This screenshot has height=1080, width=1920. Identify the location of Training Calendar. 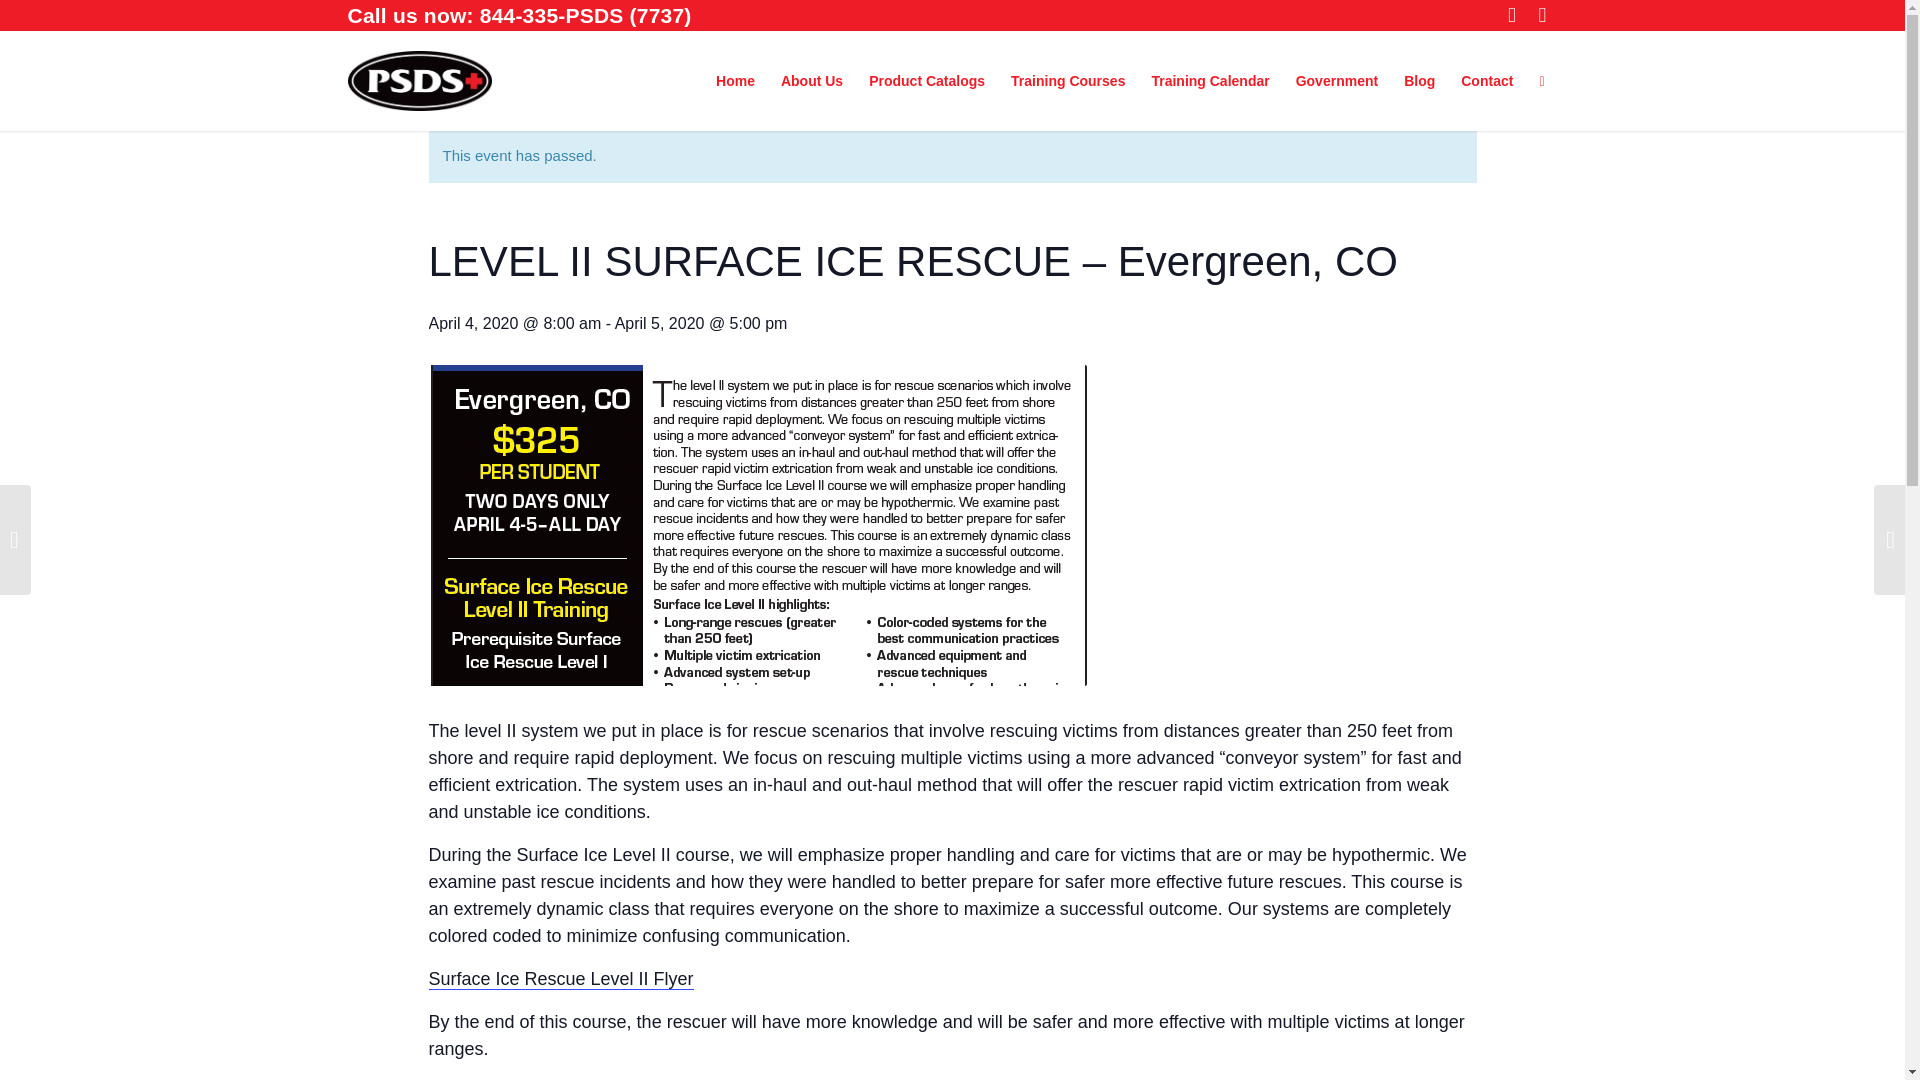
(1210, 80).